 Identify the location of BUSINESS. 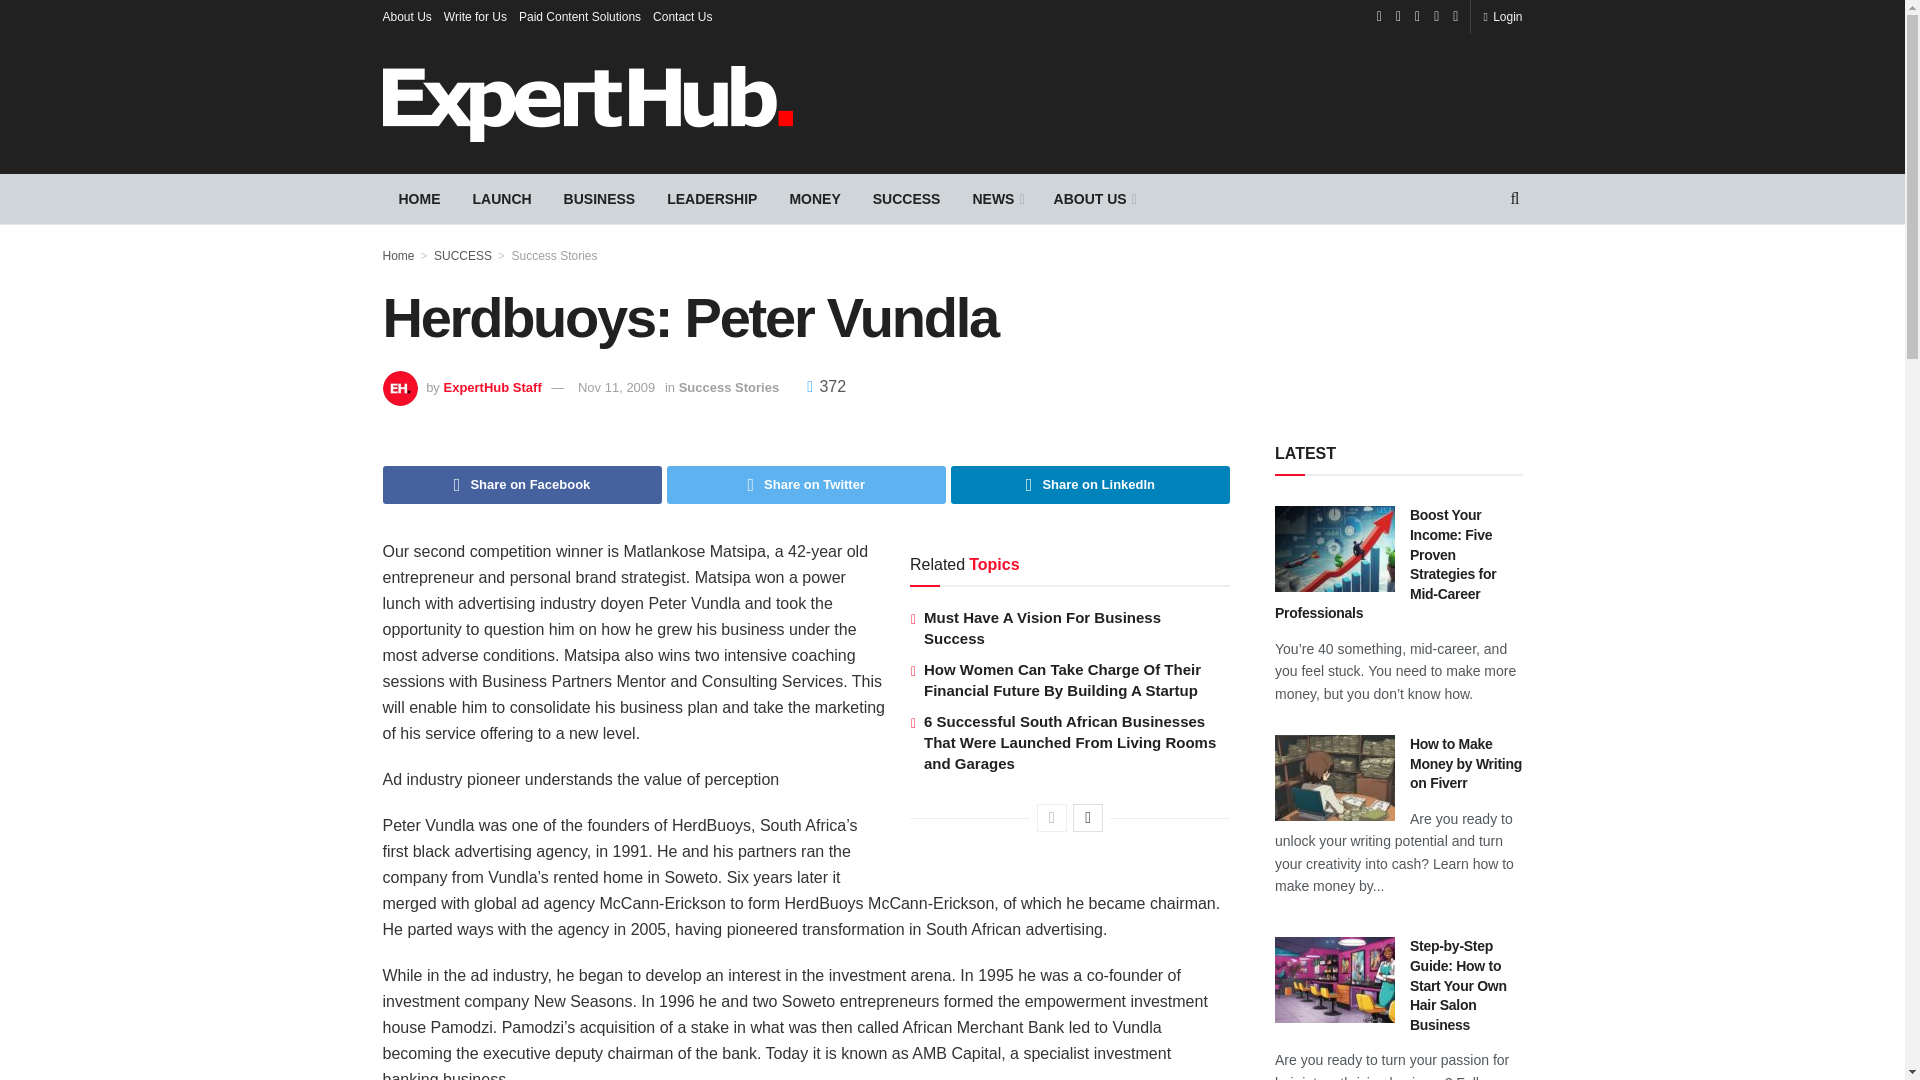
(600, 198).